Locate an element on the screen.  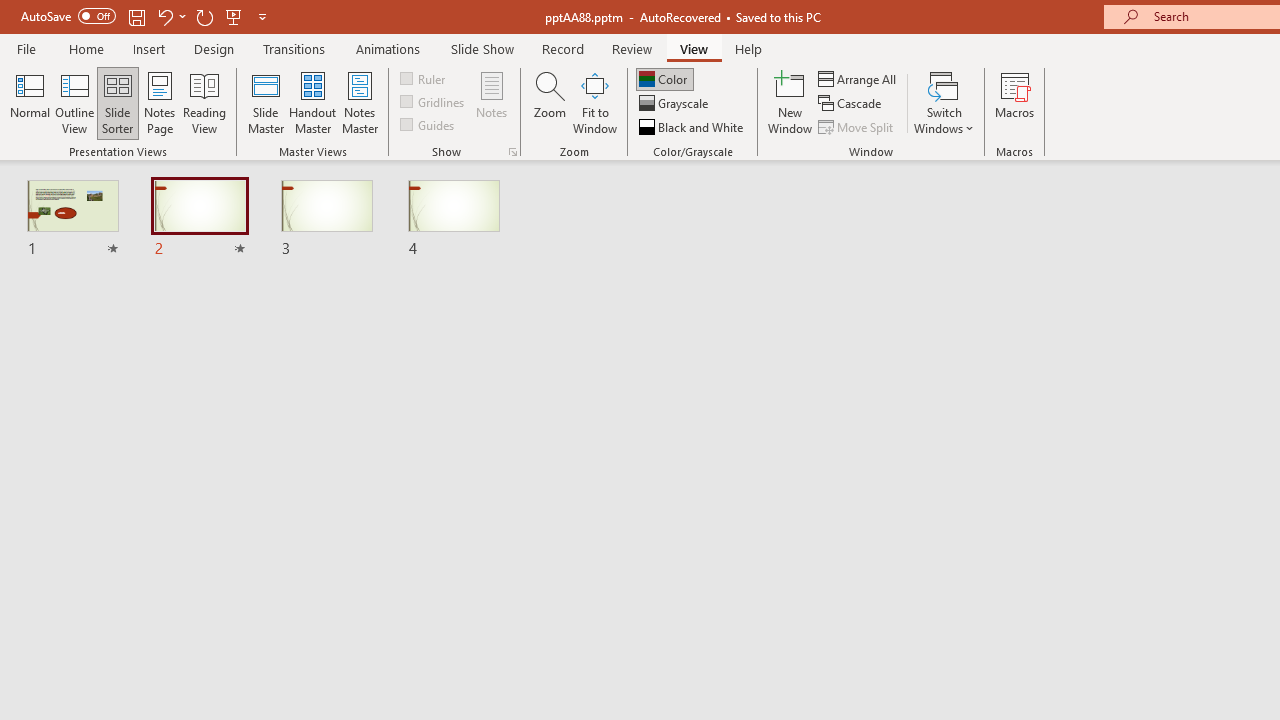
Slide Master is located at coordinates (265, 102).